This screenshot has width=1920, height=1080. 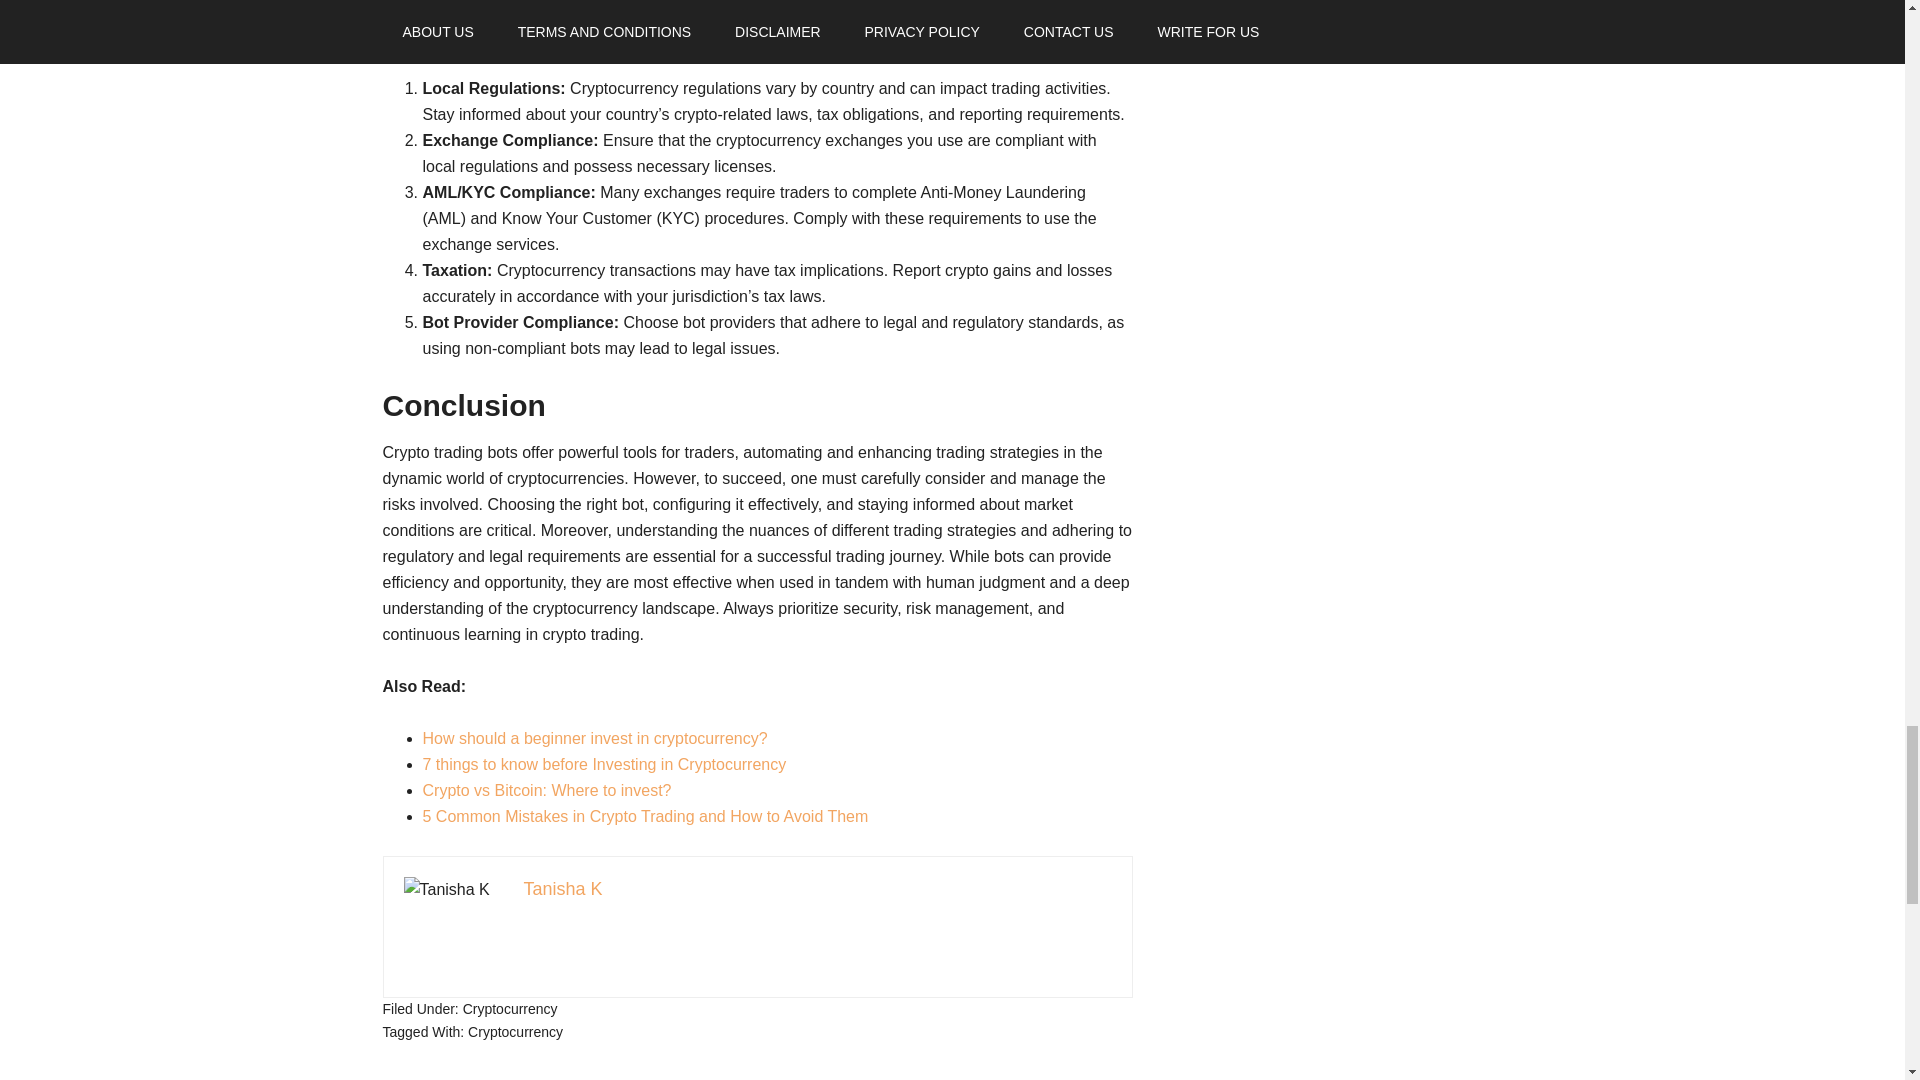 What do you see at coordinates (563, 888) in the screenshot?
I see `Tanisha K` at bounding box center [563, 888].